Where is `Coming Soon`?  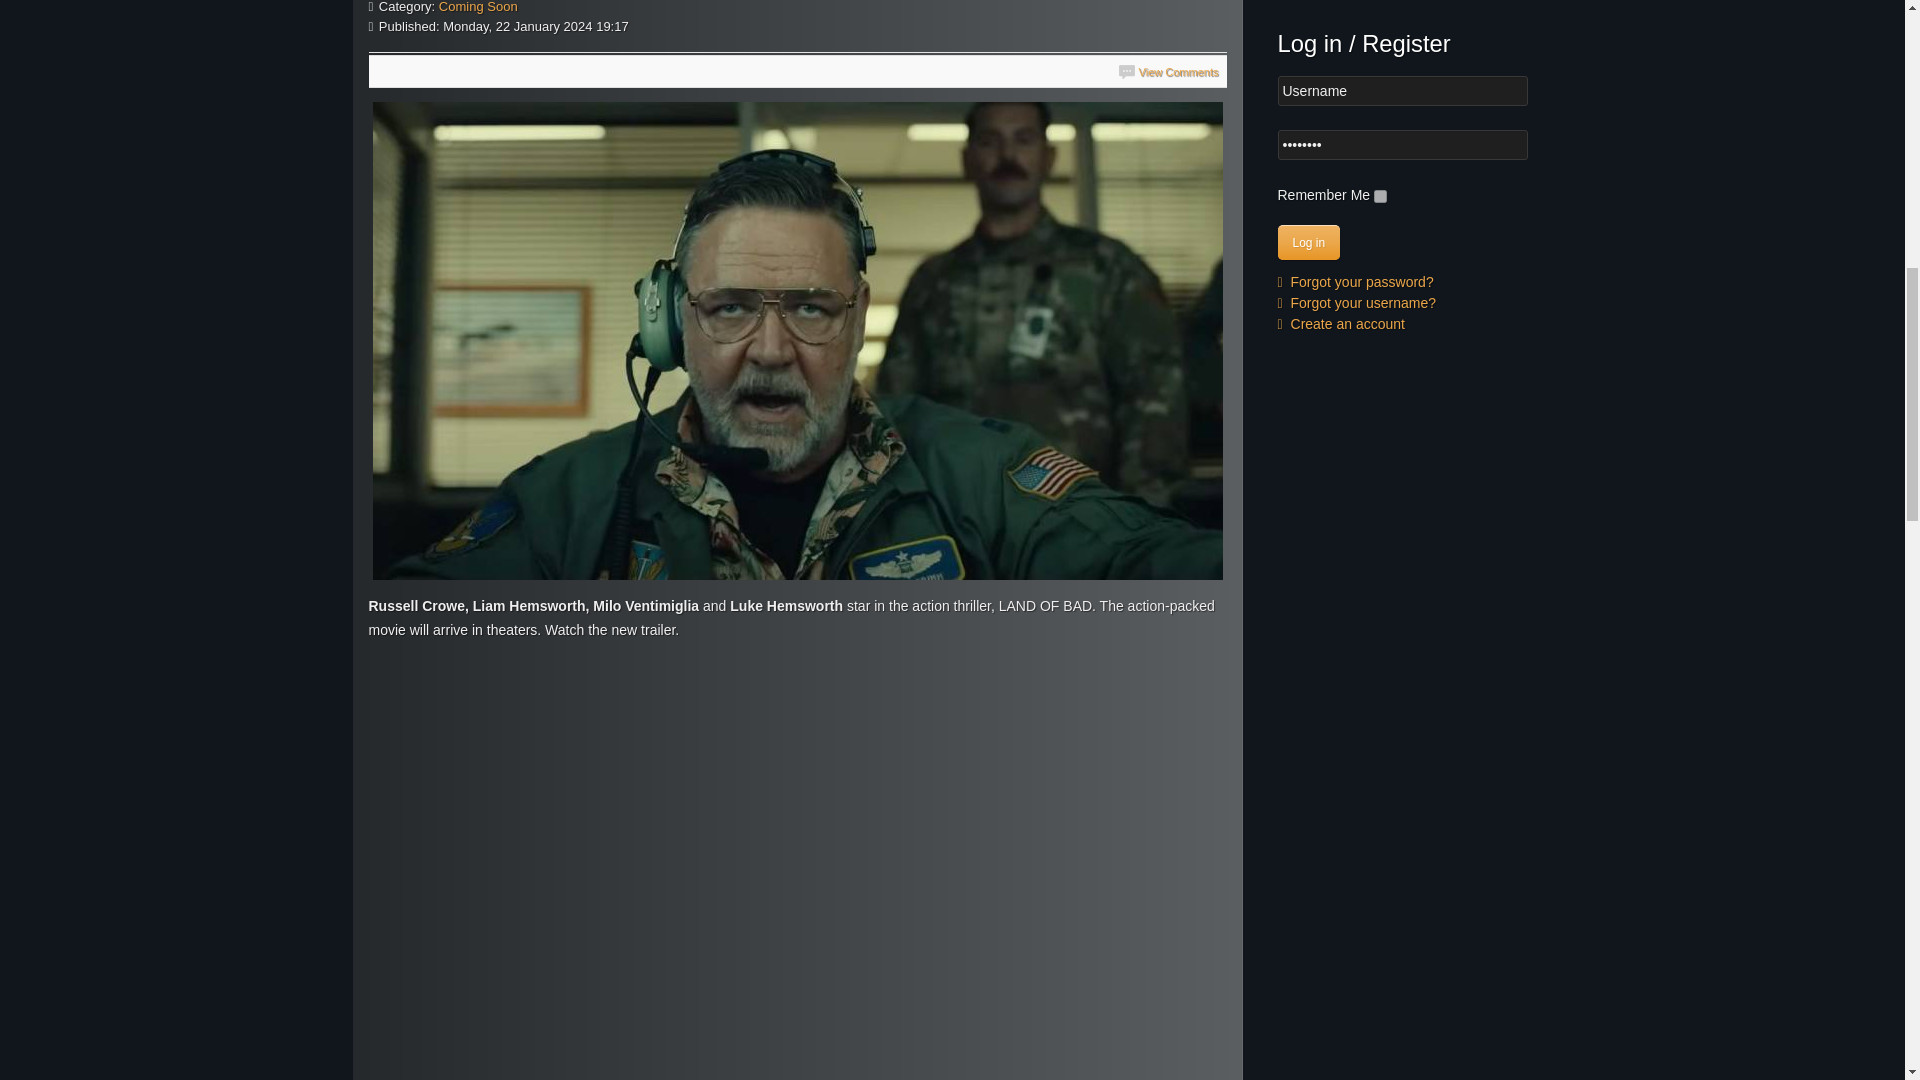 Coming Soon is located at coordinates (478, 7).